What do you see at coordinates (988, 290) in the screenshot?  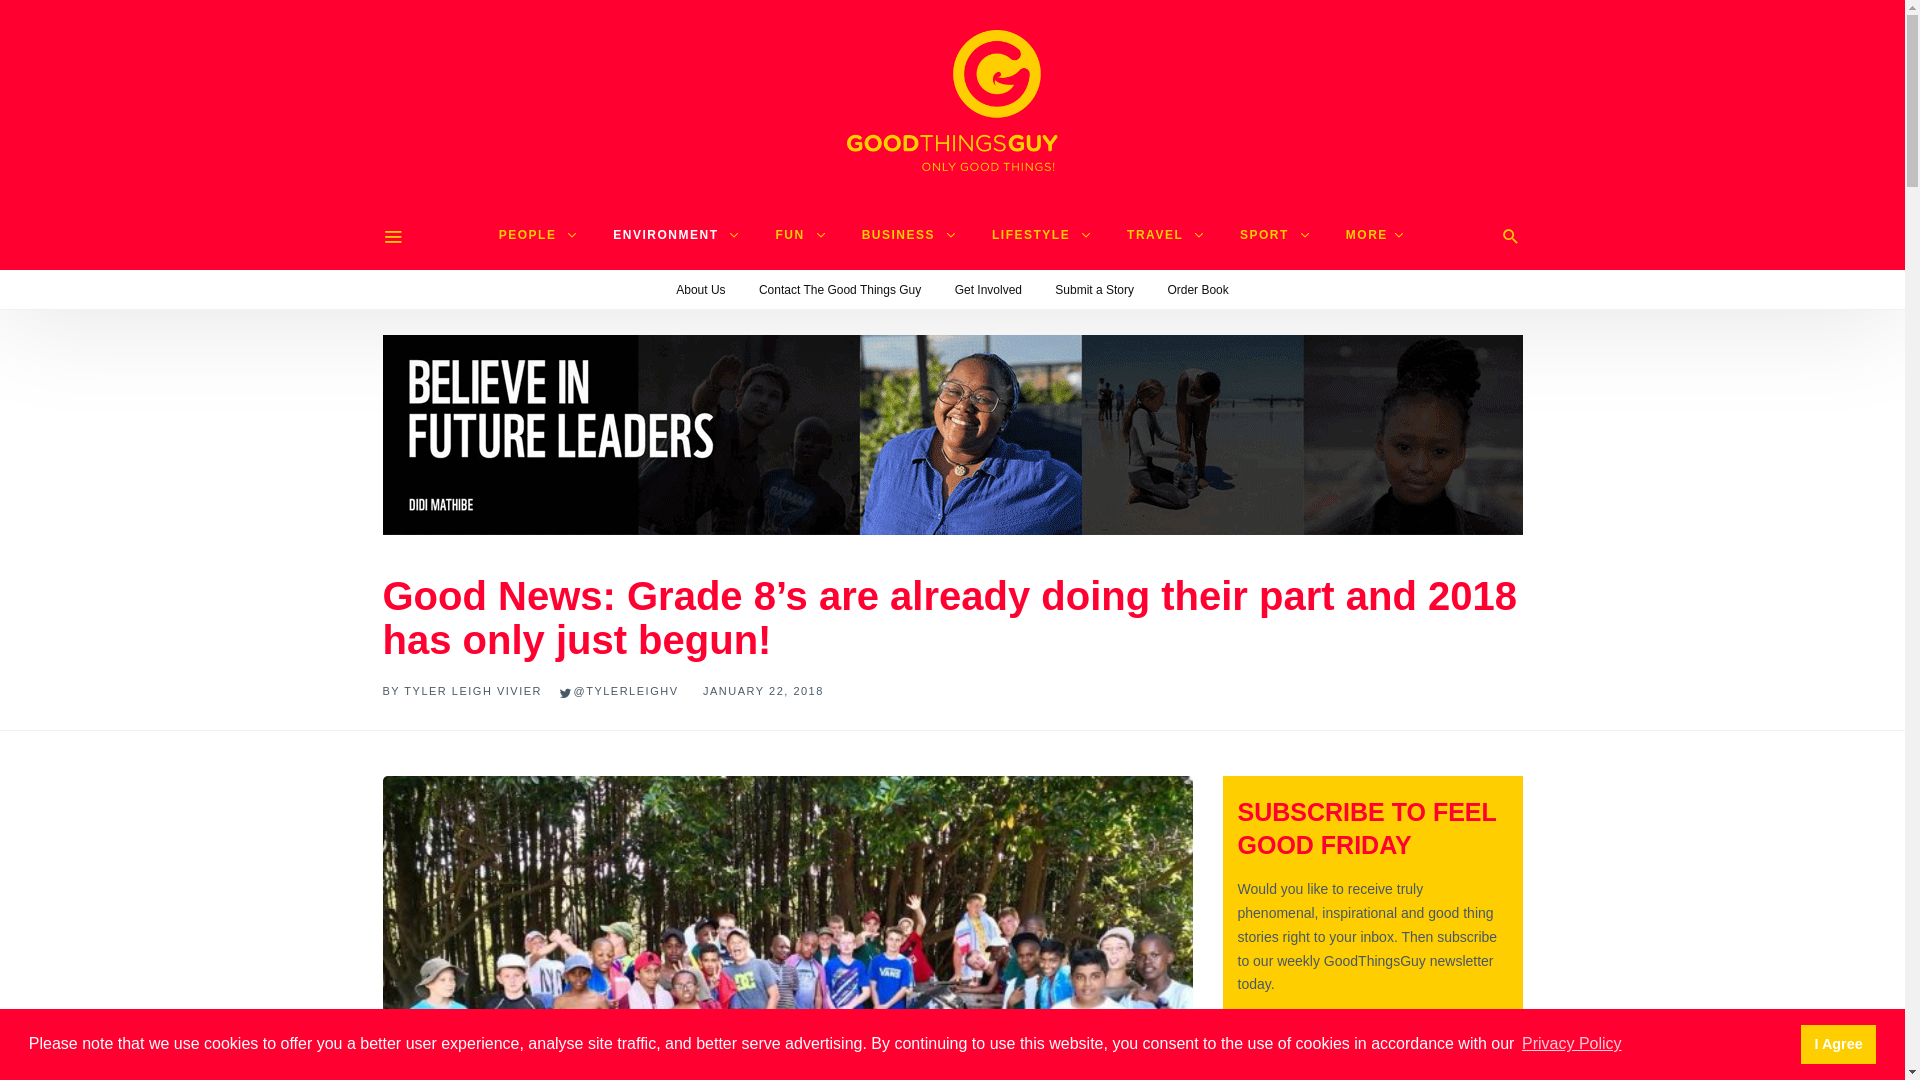 I see `Get Involved` at bounding box center [988, 290].